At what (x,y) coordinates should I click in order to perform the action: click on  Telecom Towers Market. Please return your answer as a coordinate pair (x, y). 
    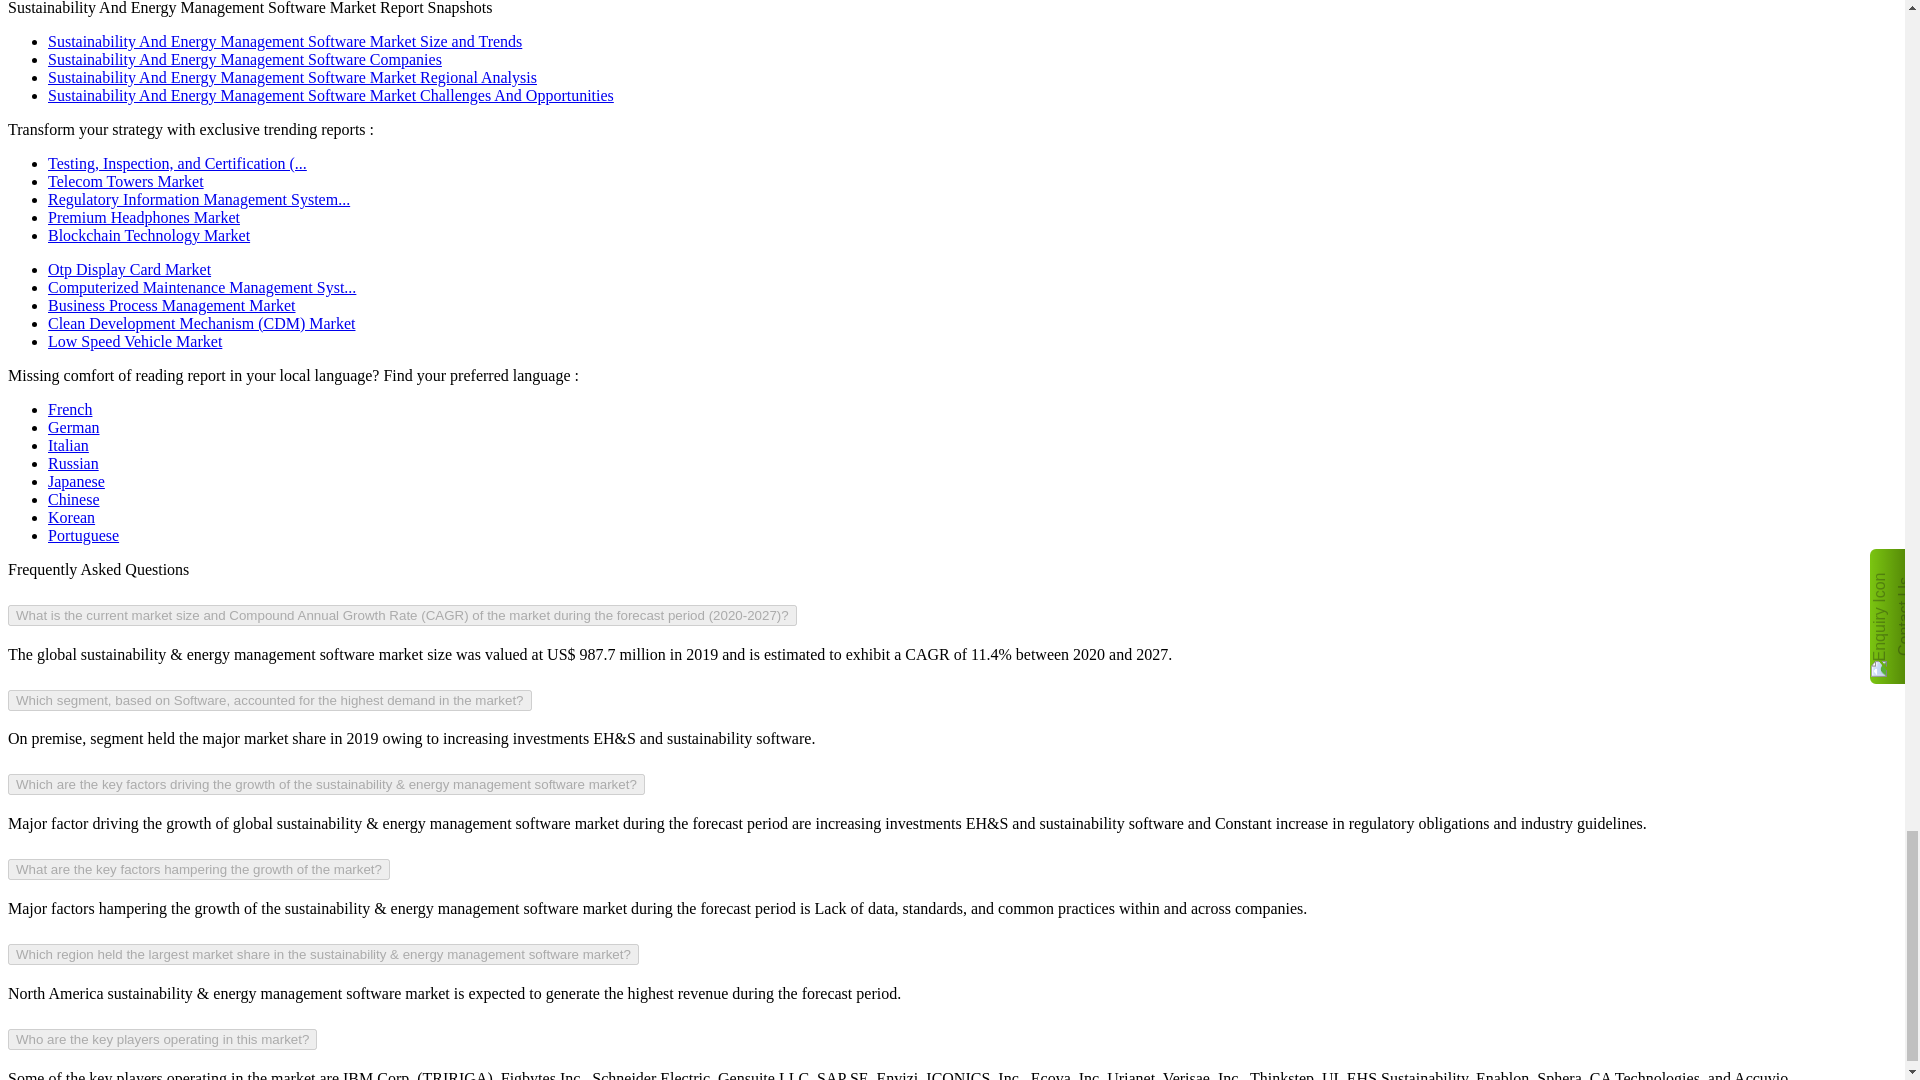
    Looking at the image, I should click on (126, 181).